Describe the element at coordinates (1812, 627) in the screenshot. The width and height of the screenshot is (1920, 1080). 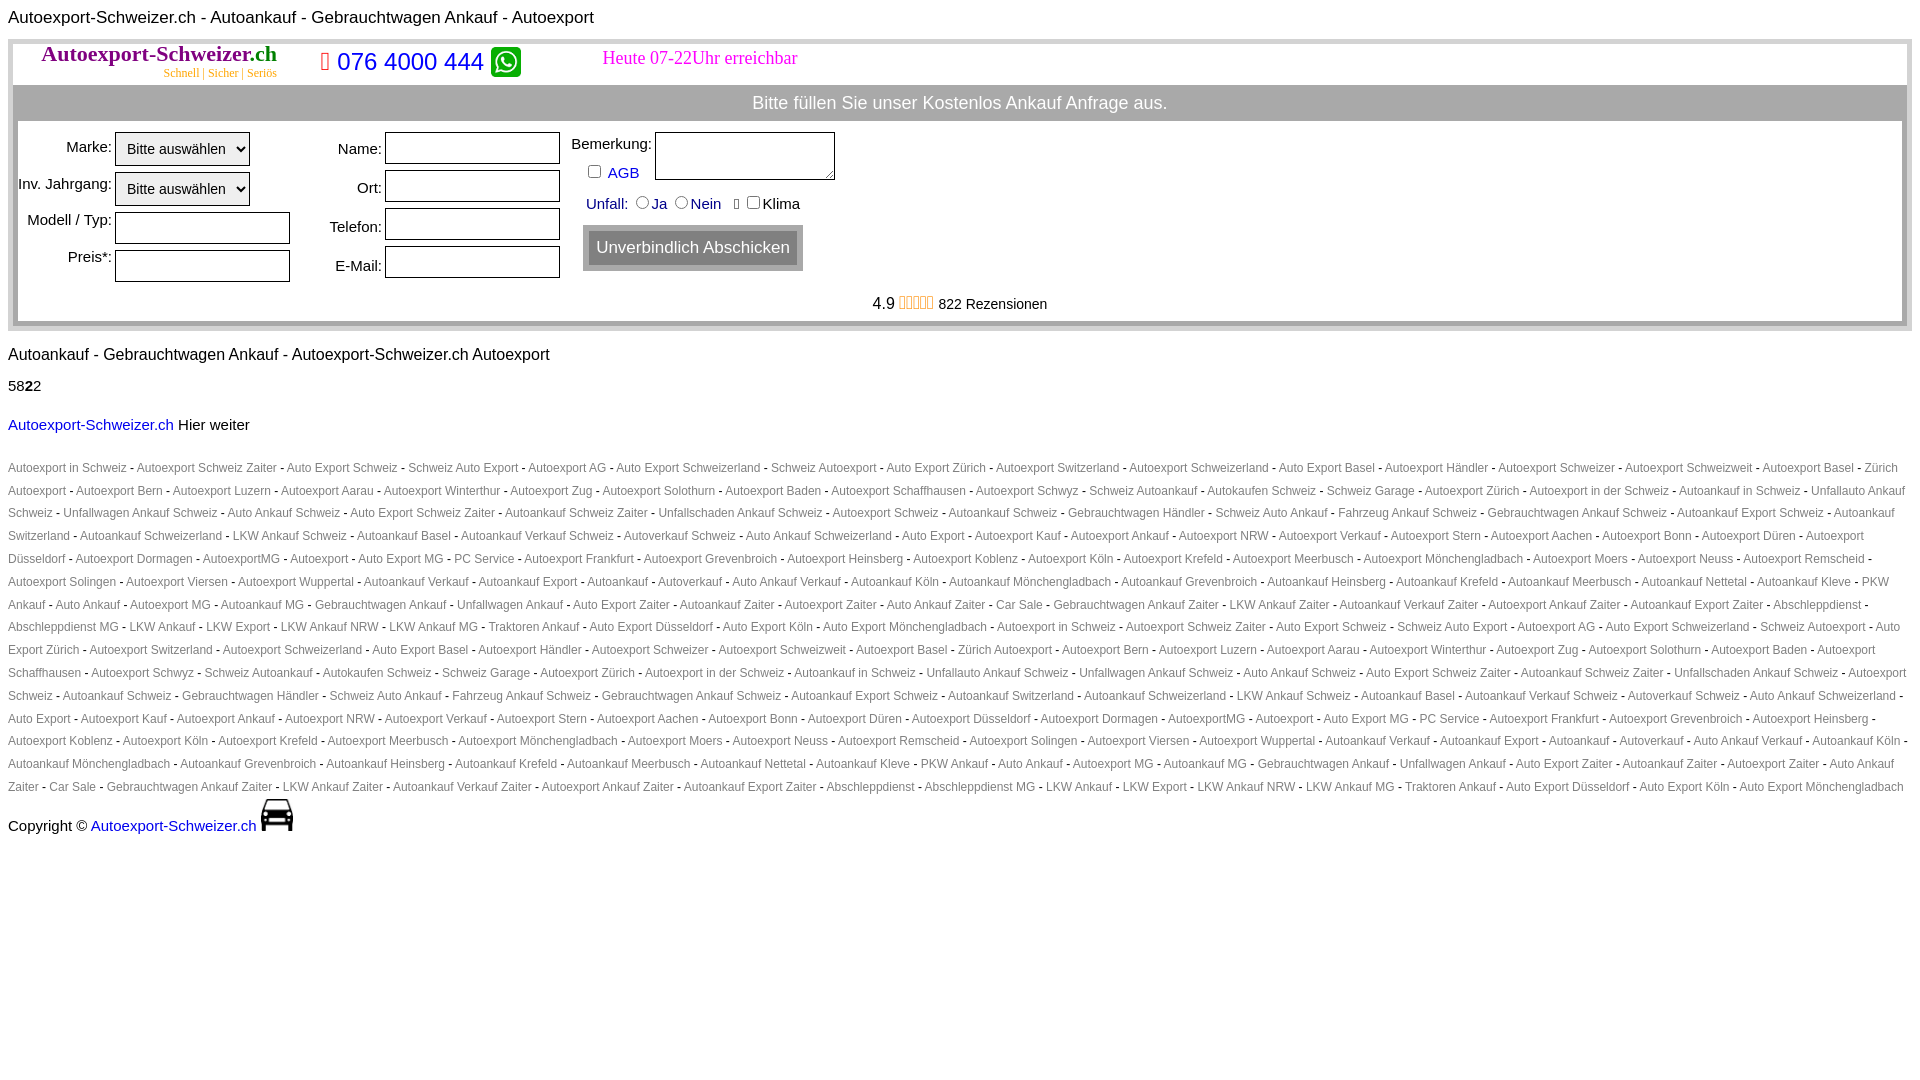
I see `Schweiz Autoexport` at that location.